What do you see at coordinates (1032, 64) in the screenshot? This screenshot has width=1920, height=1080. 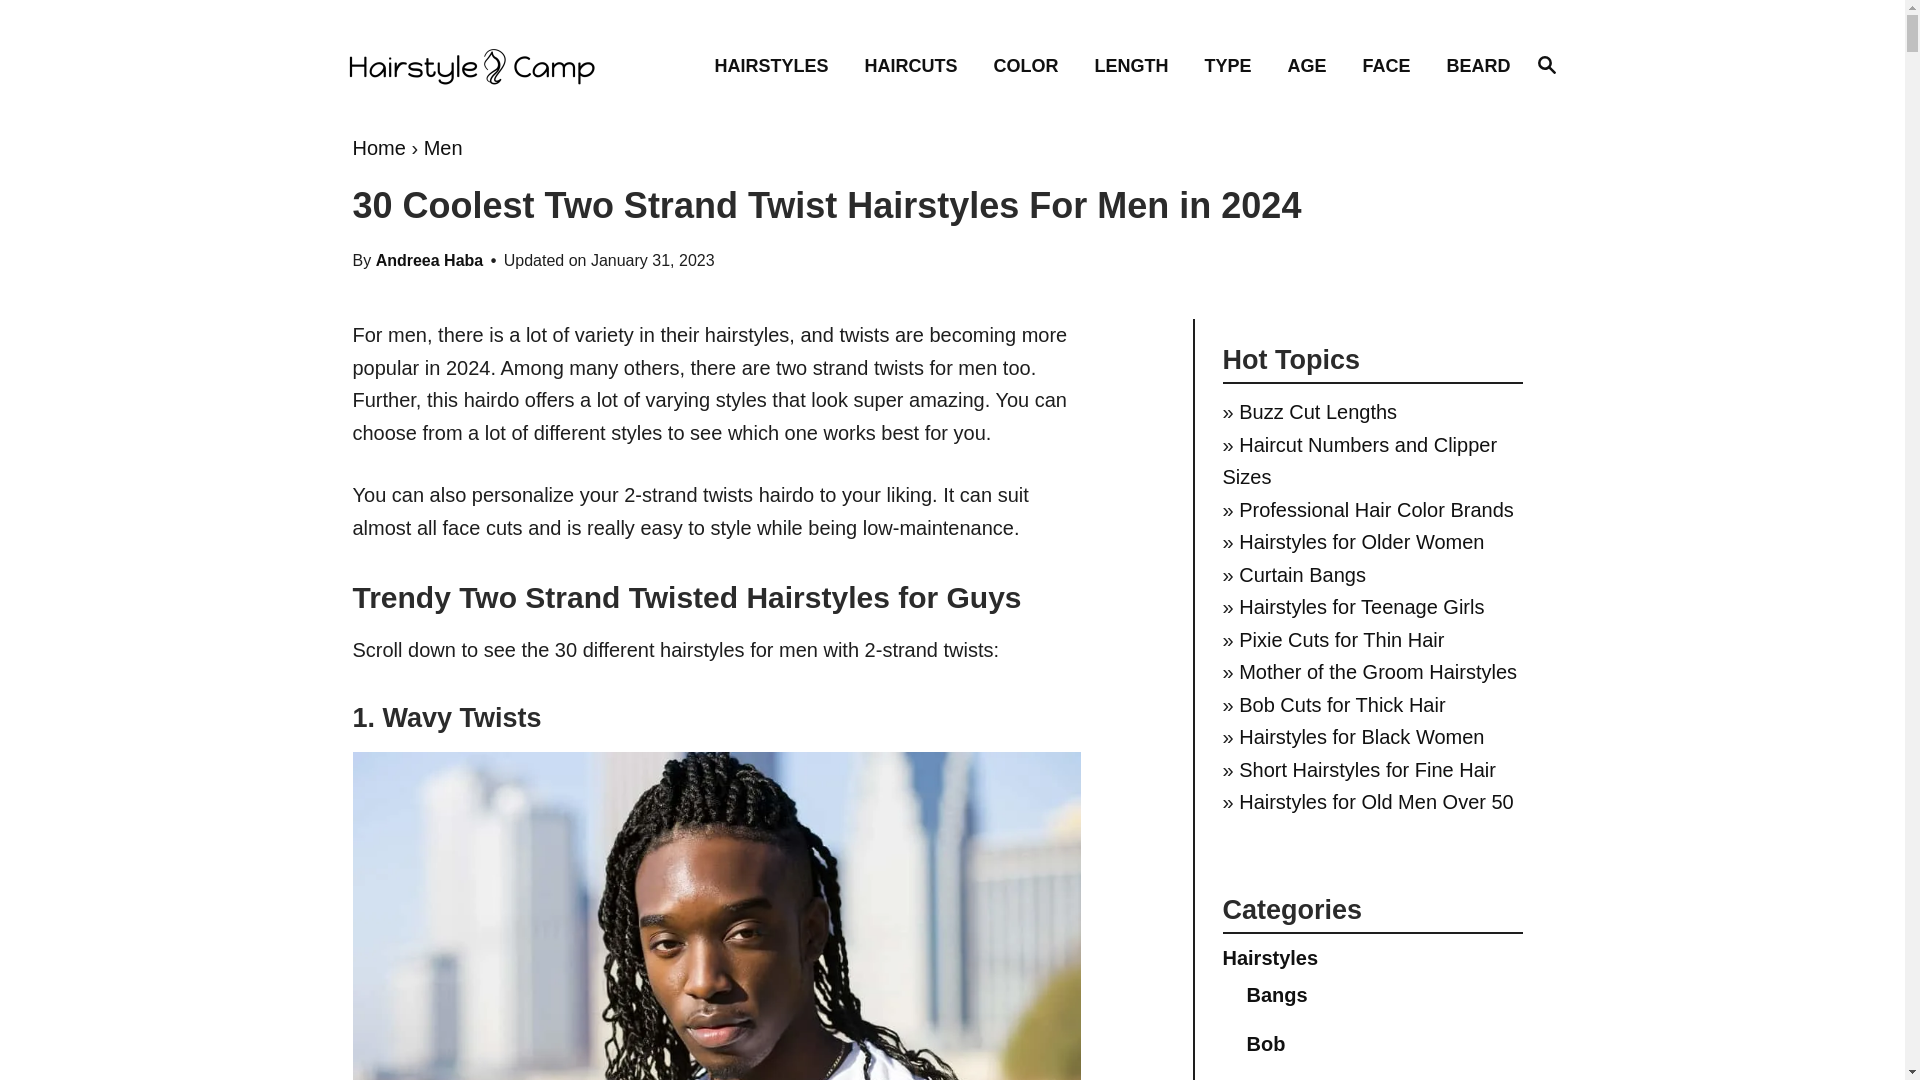 I see `COLOR` at bounding box center [1032, 64].